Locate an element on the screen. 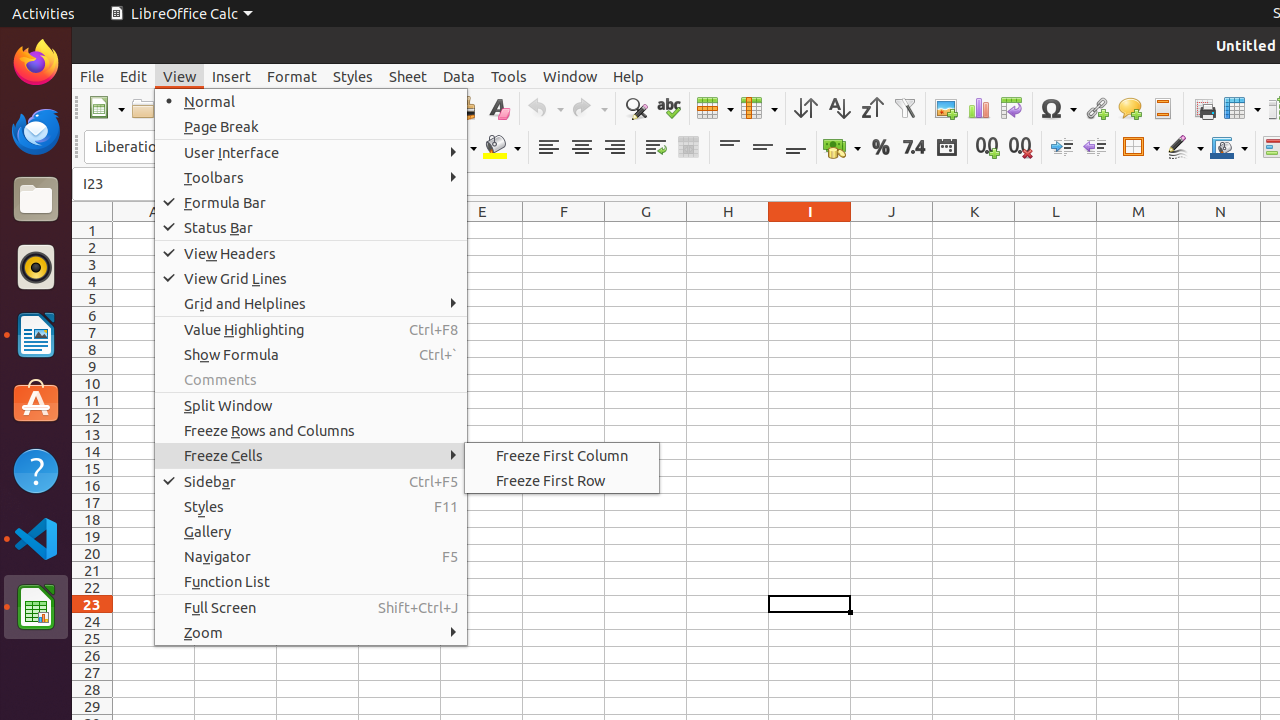 This screenshot has height=720, width=1280. Align Center is located at coordinates (582, 148).